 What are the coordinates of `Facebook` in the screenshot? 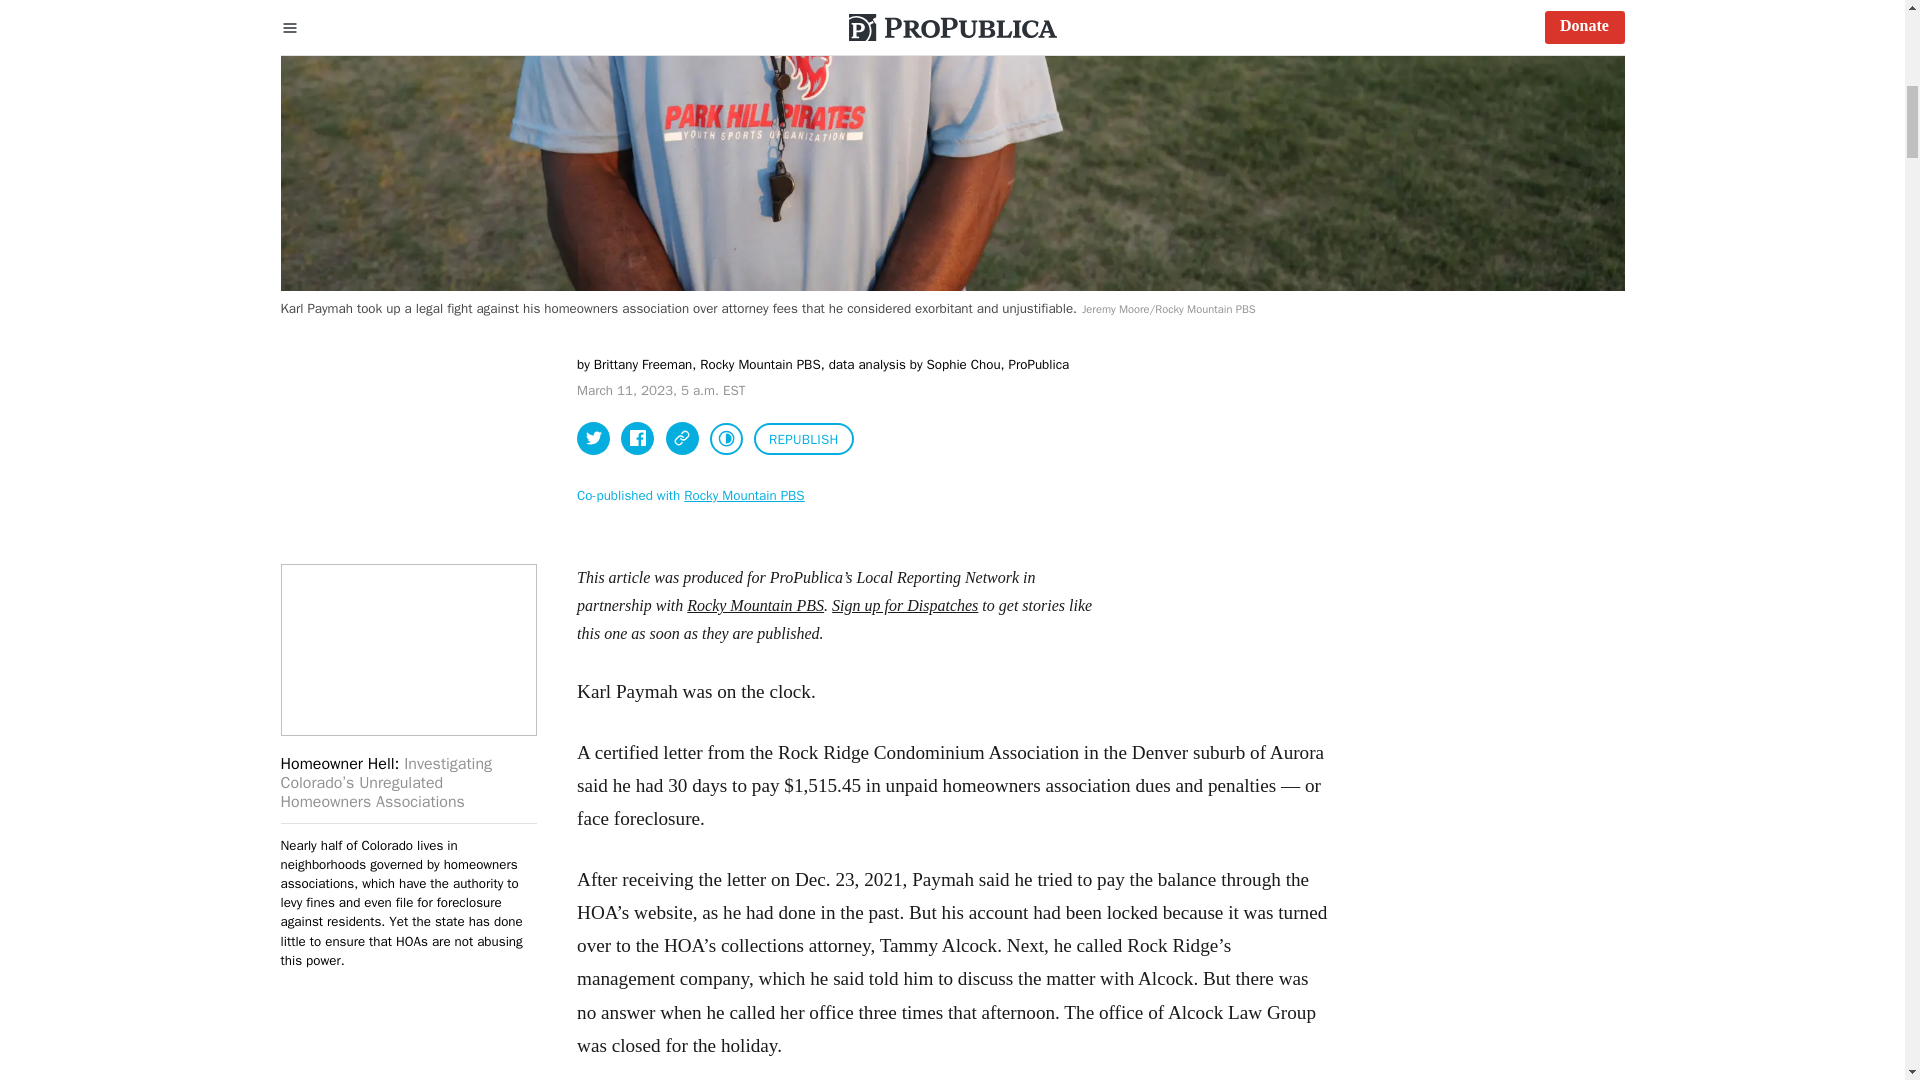 It's located at (637, 438).